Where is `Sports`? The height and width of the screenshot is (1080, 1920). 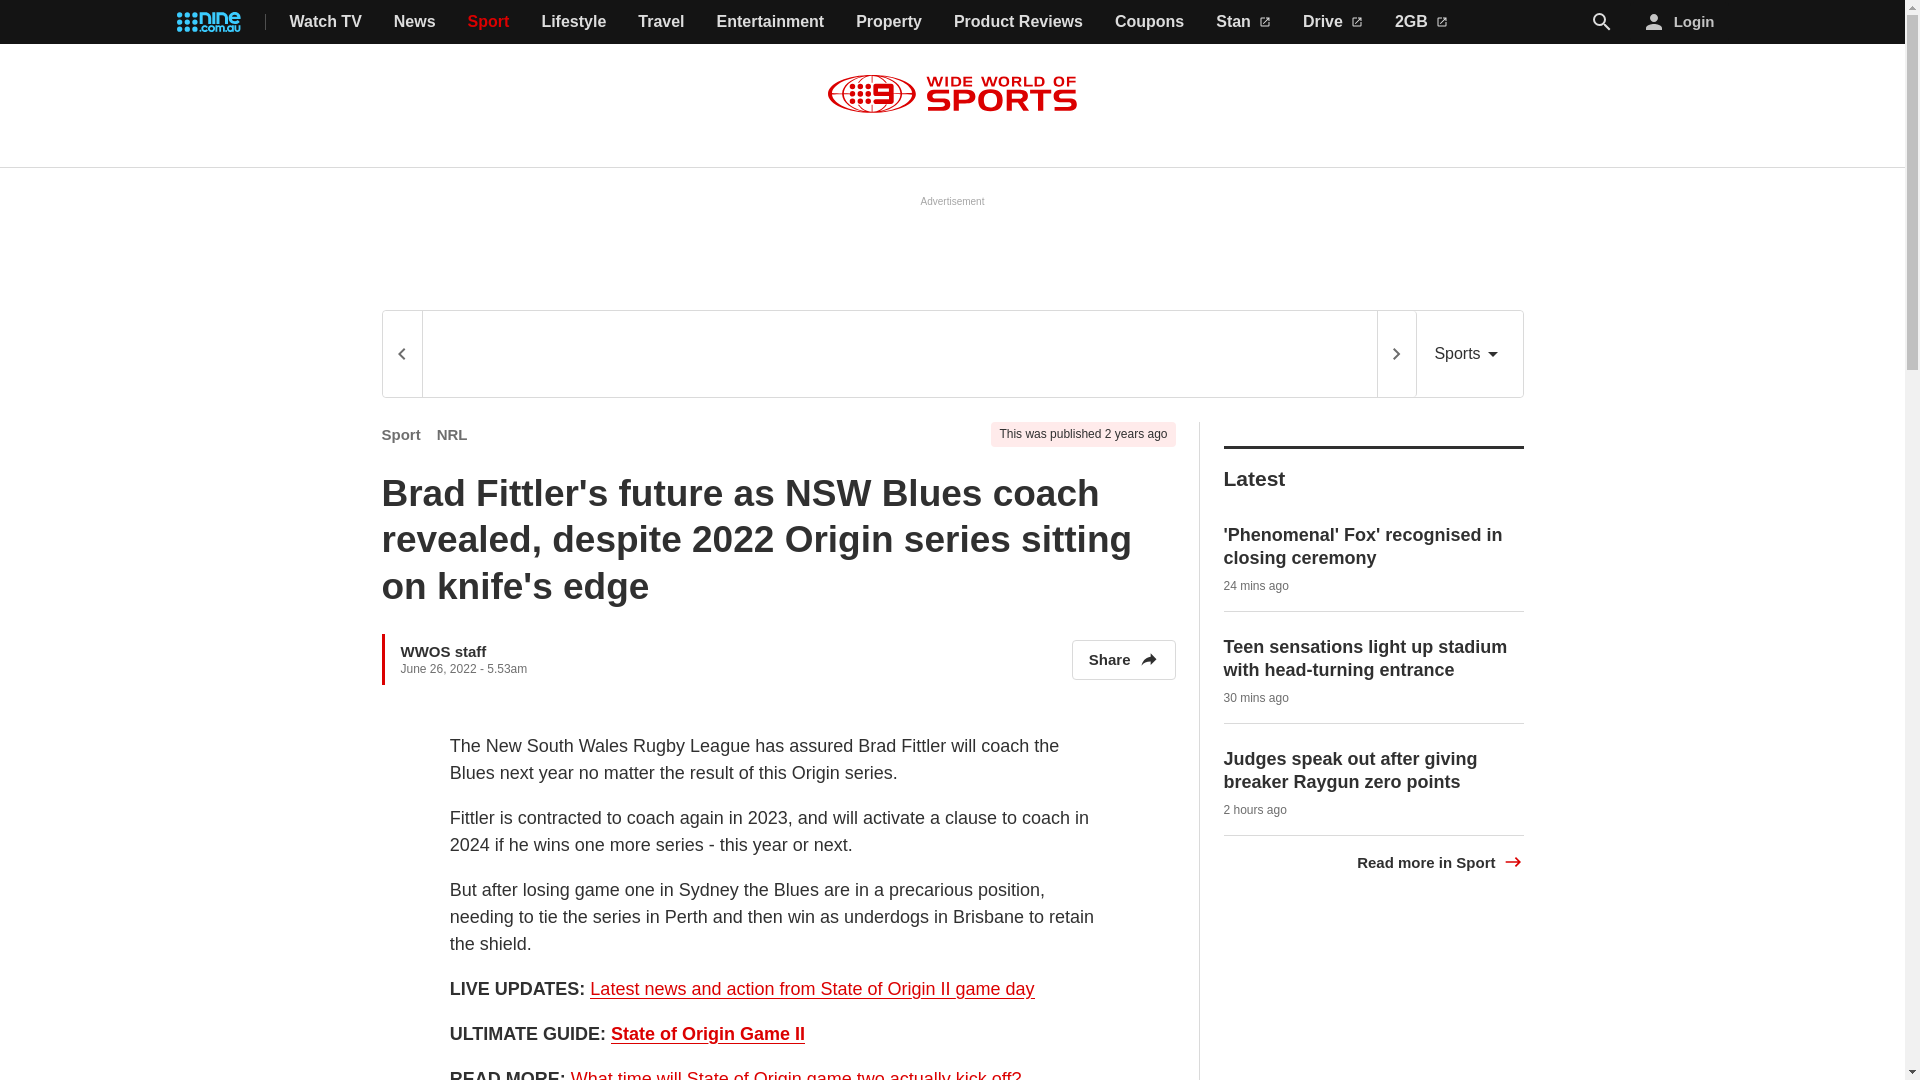 Sports is located at coordinates (1469, 354).